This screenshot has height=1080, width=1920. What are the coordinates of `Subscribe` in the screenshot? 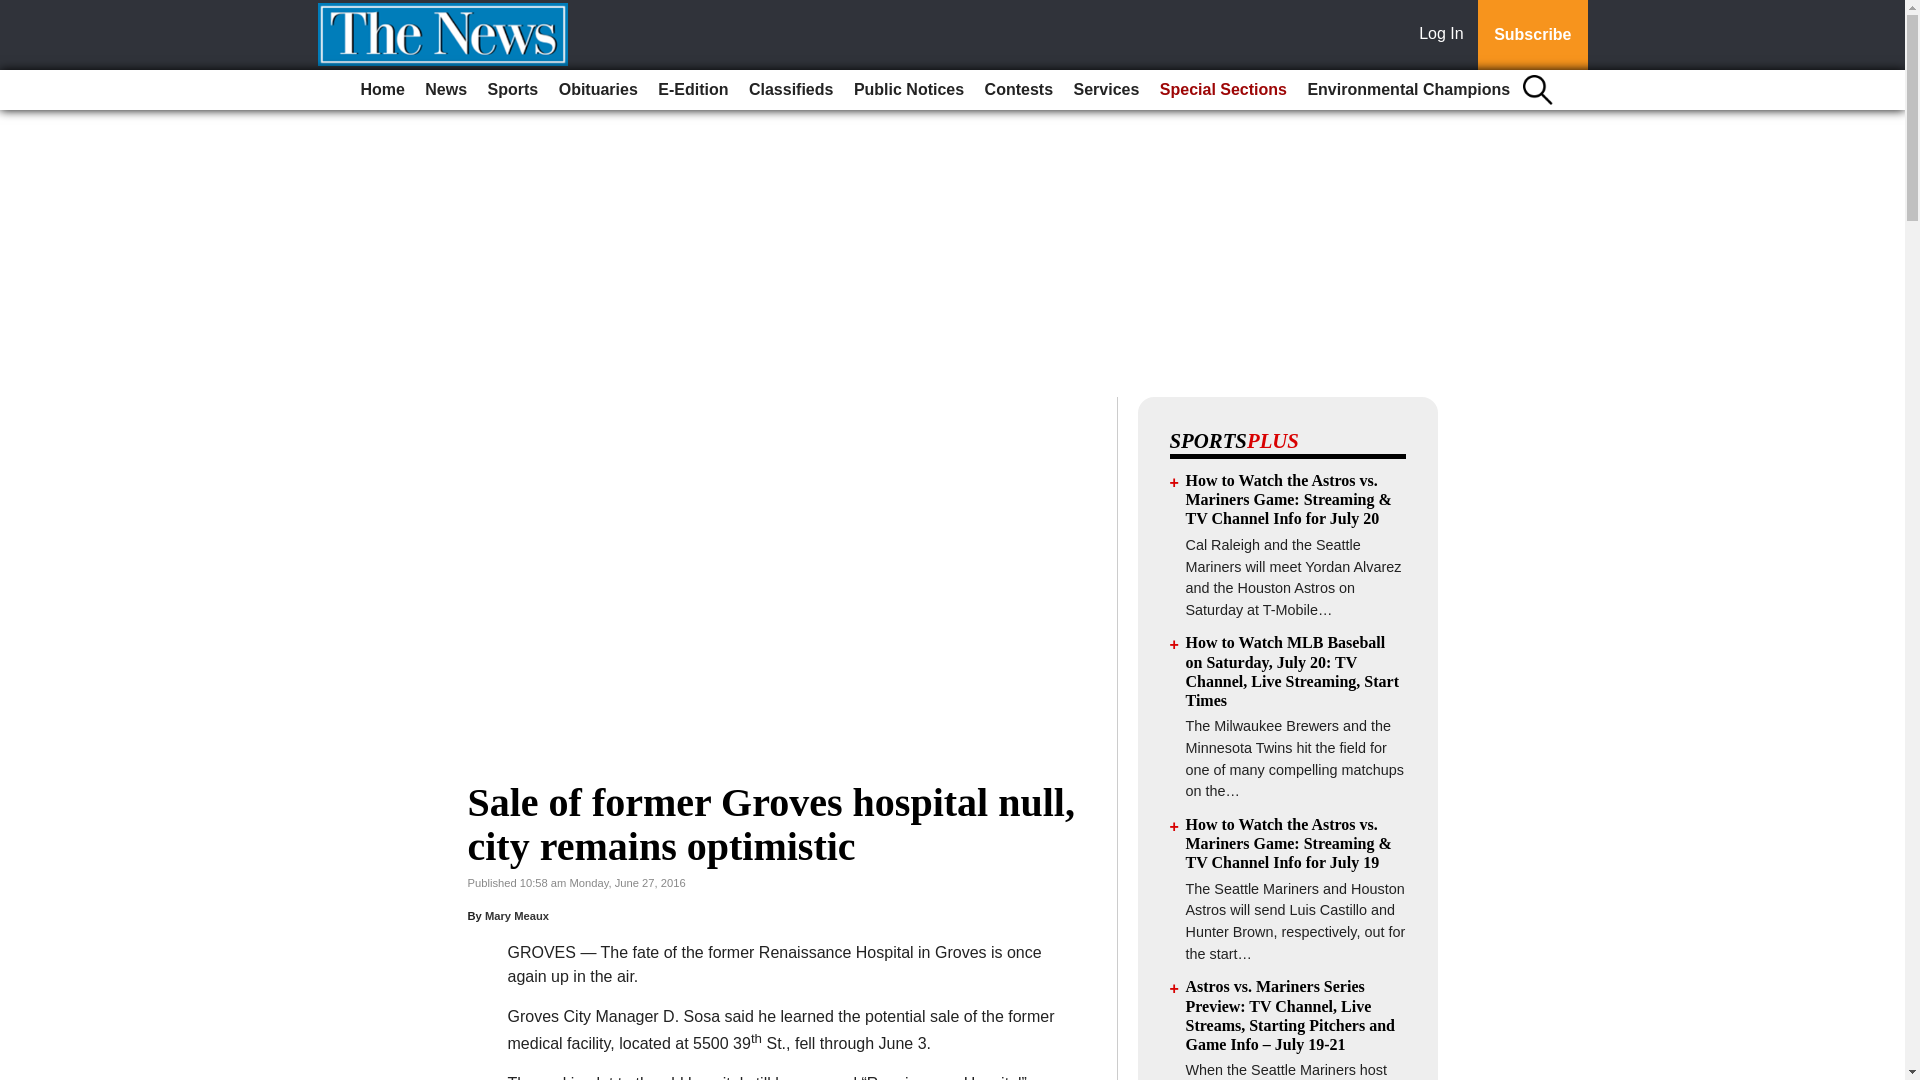 It's located at (1532, 35).